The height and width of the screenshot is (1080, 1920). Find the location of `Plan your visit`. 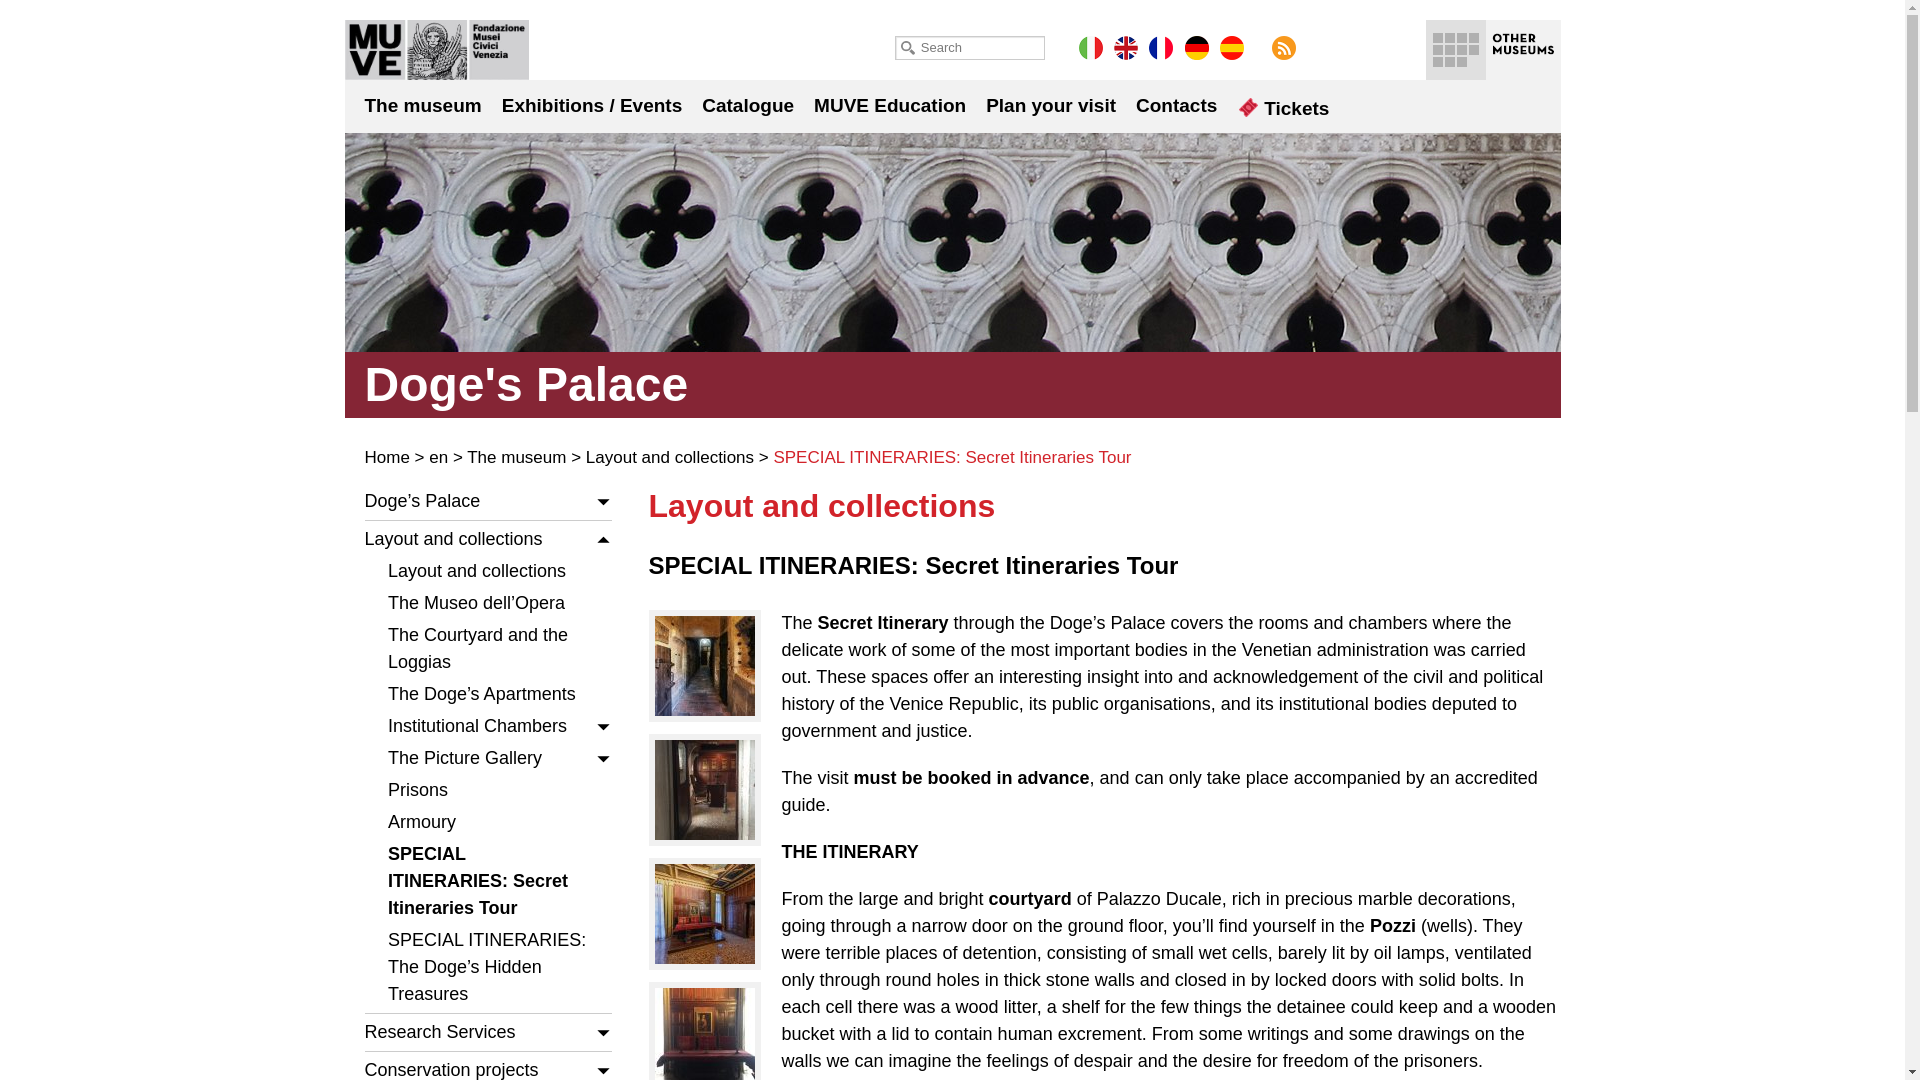

Plan your visit is located at coordinates (1050, 104).